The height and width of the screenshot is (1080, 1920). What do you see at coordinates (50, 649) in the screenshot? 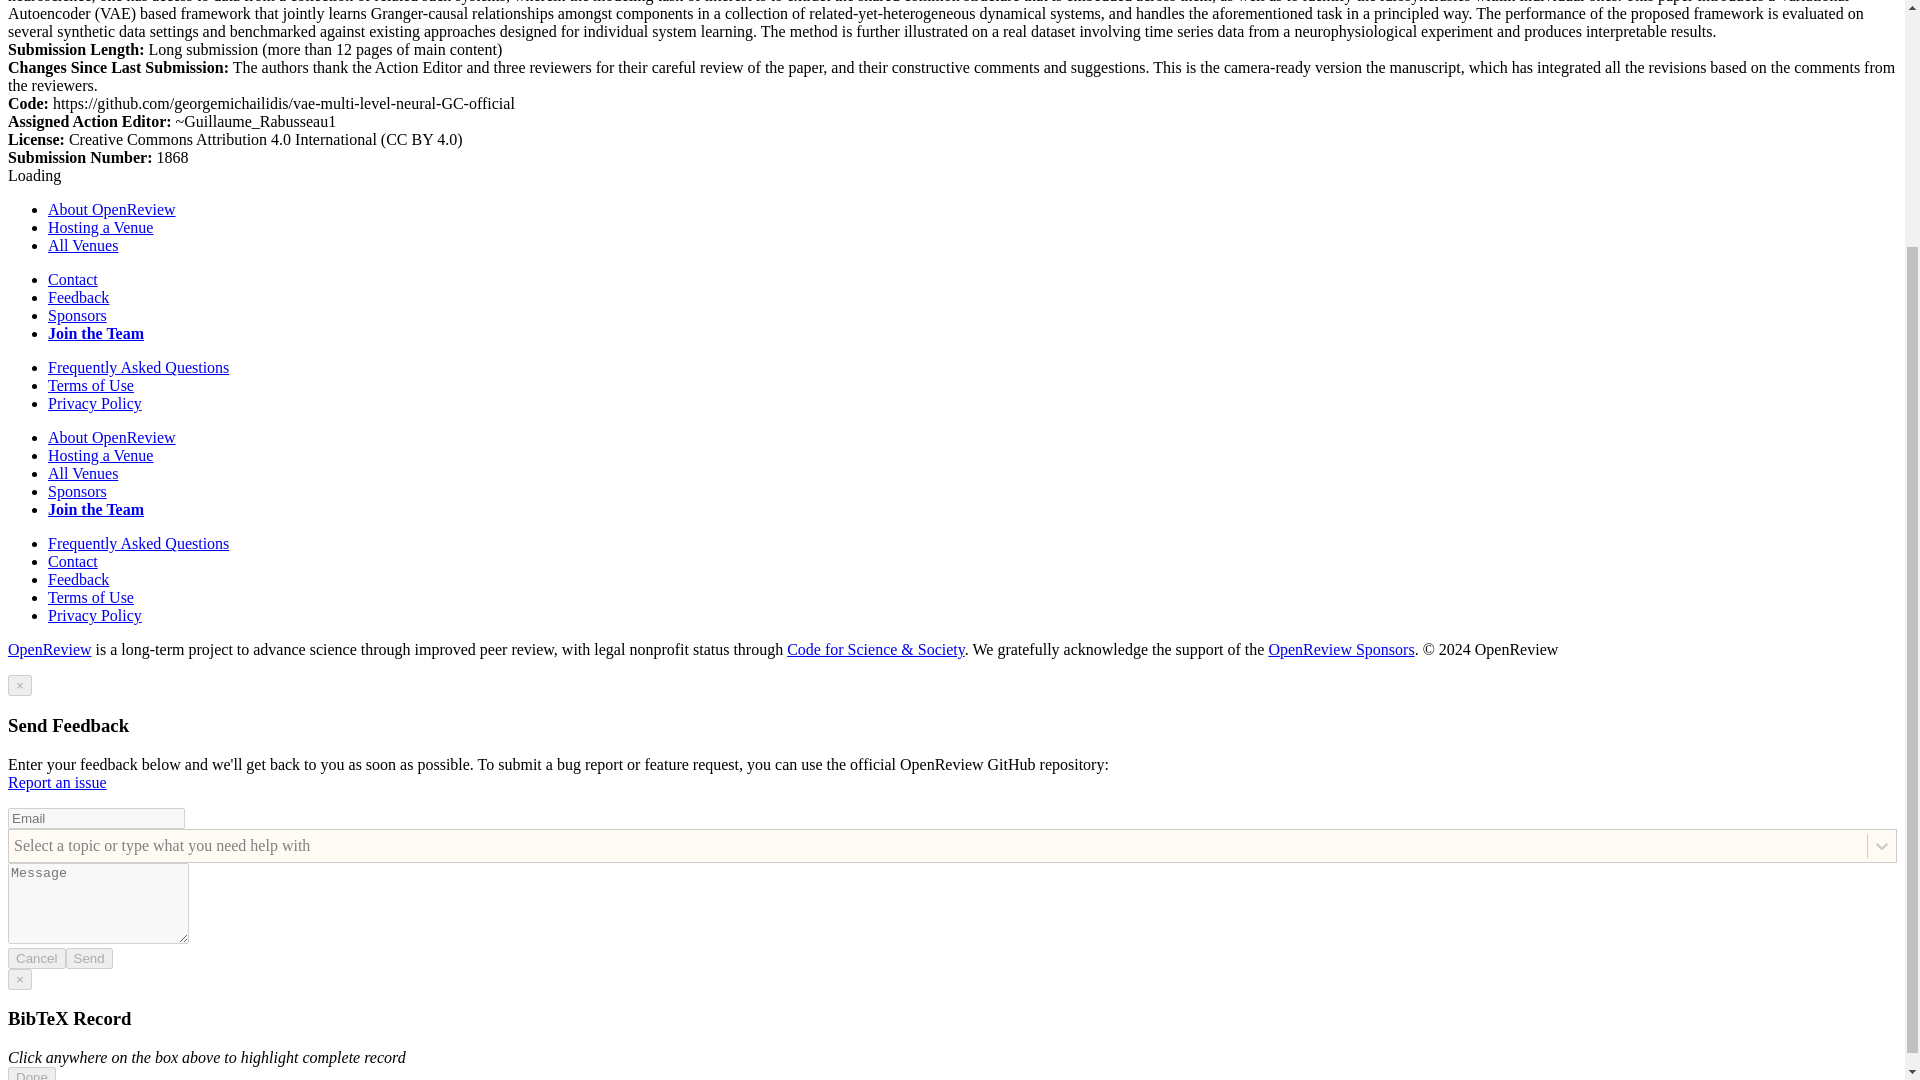
I see `OpenReview` at bounding box center [50, 649].